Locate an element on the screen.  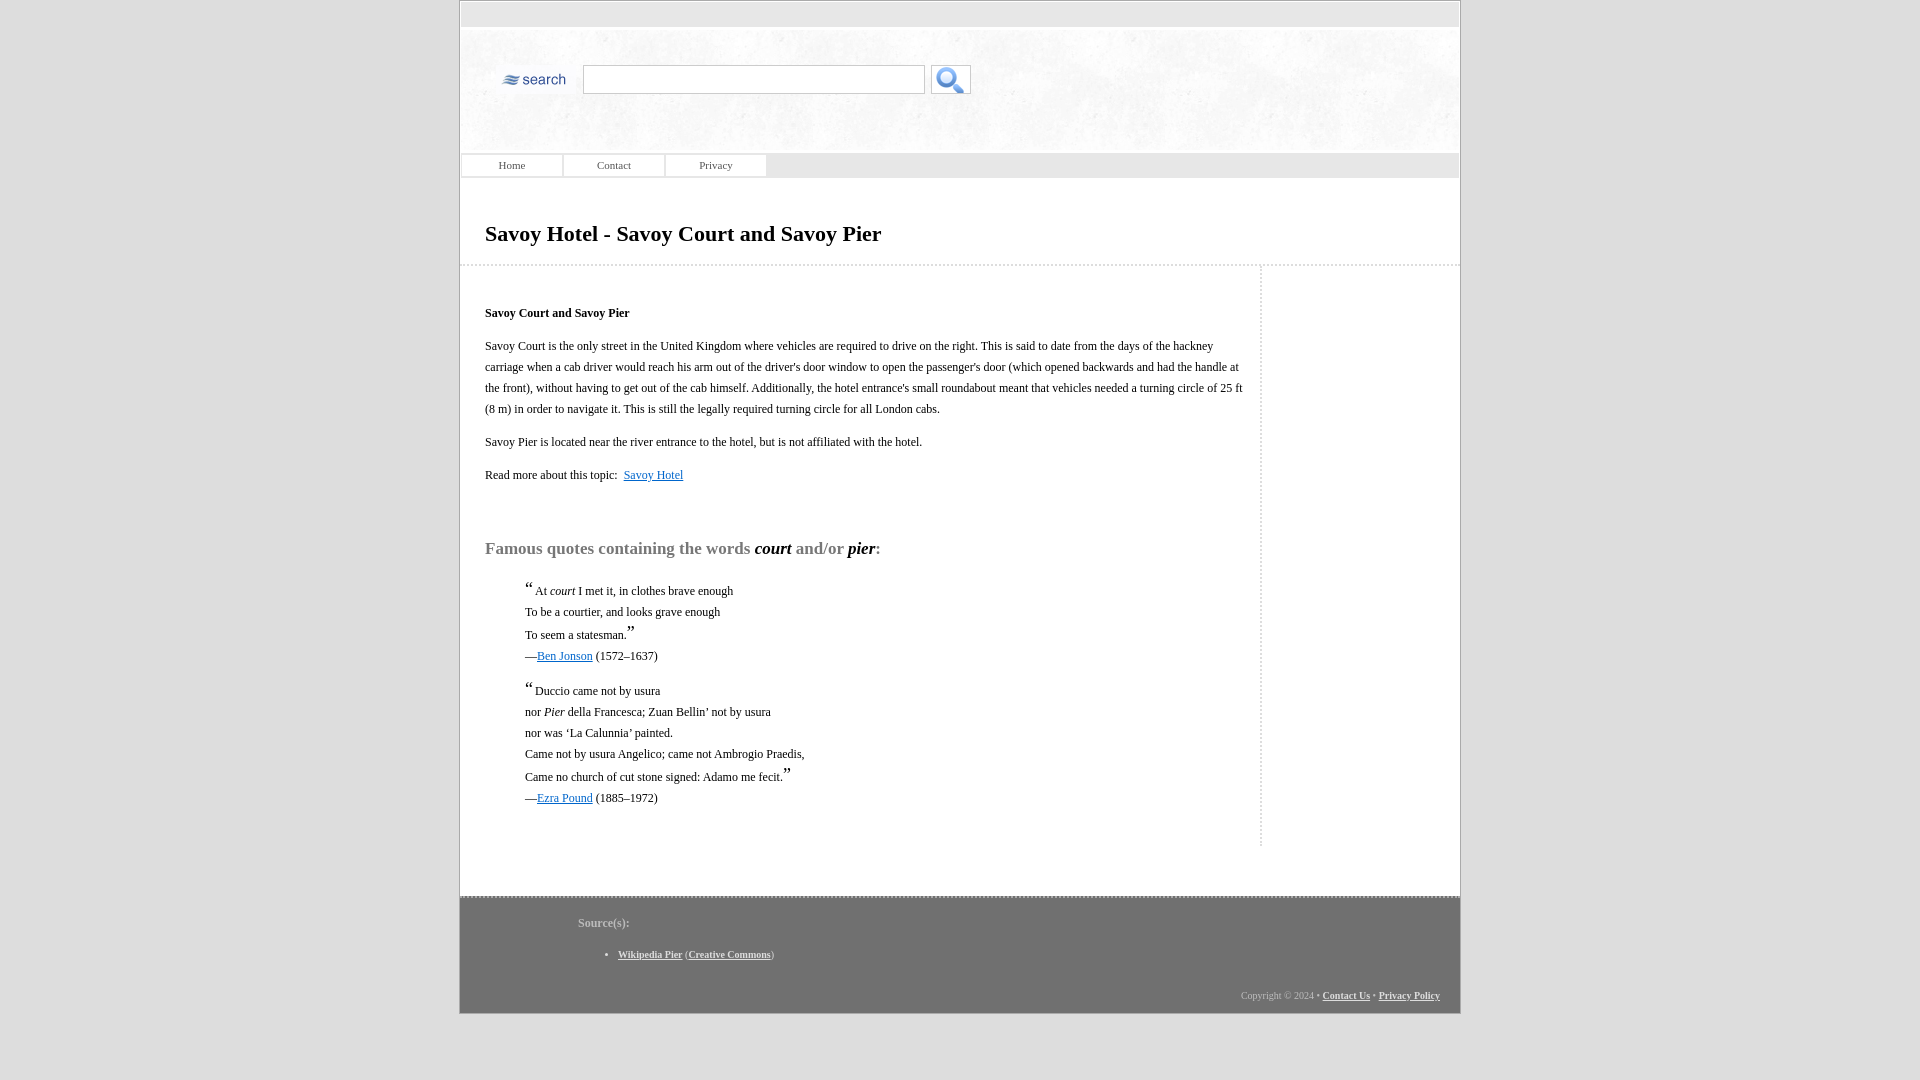
Wikipedia Pier is located at coordinates (650, 954).